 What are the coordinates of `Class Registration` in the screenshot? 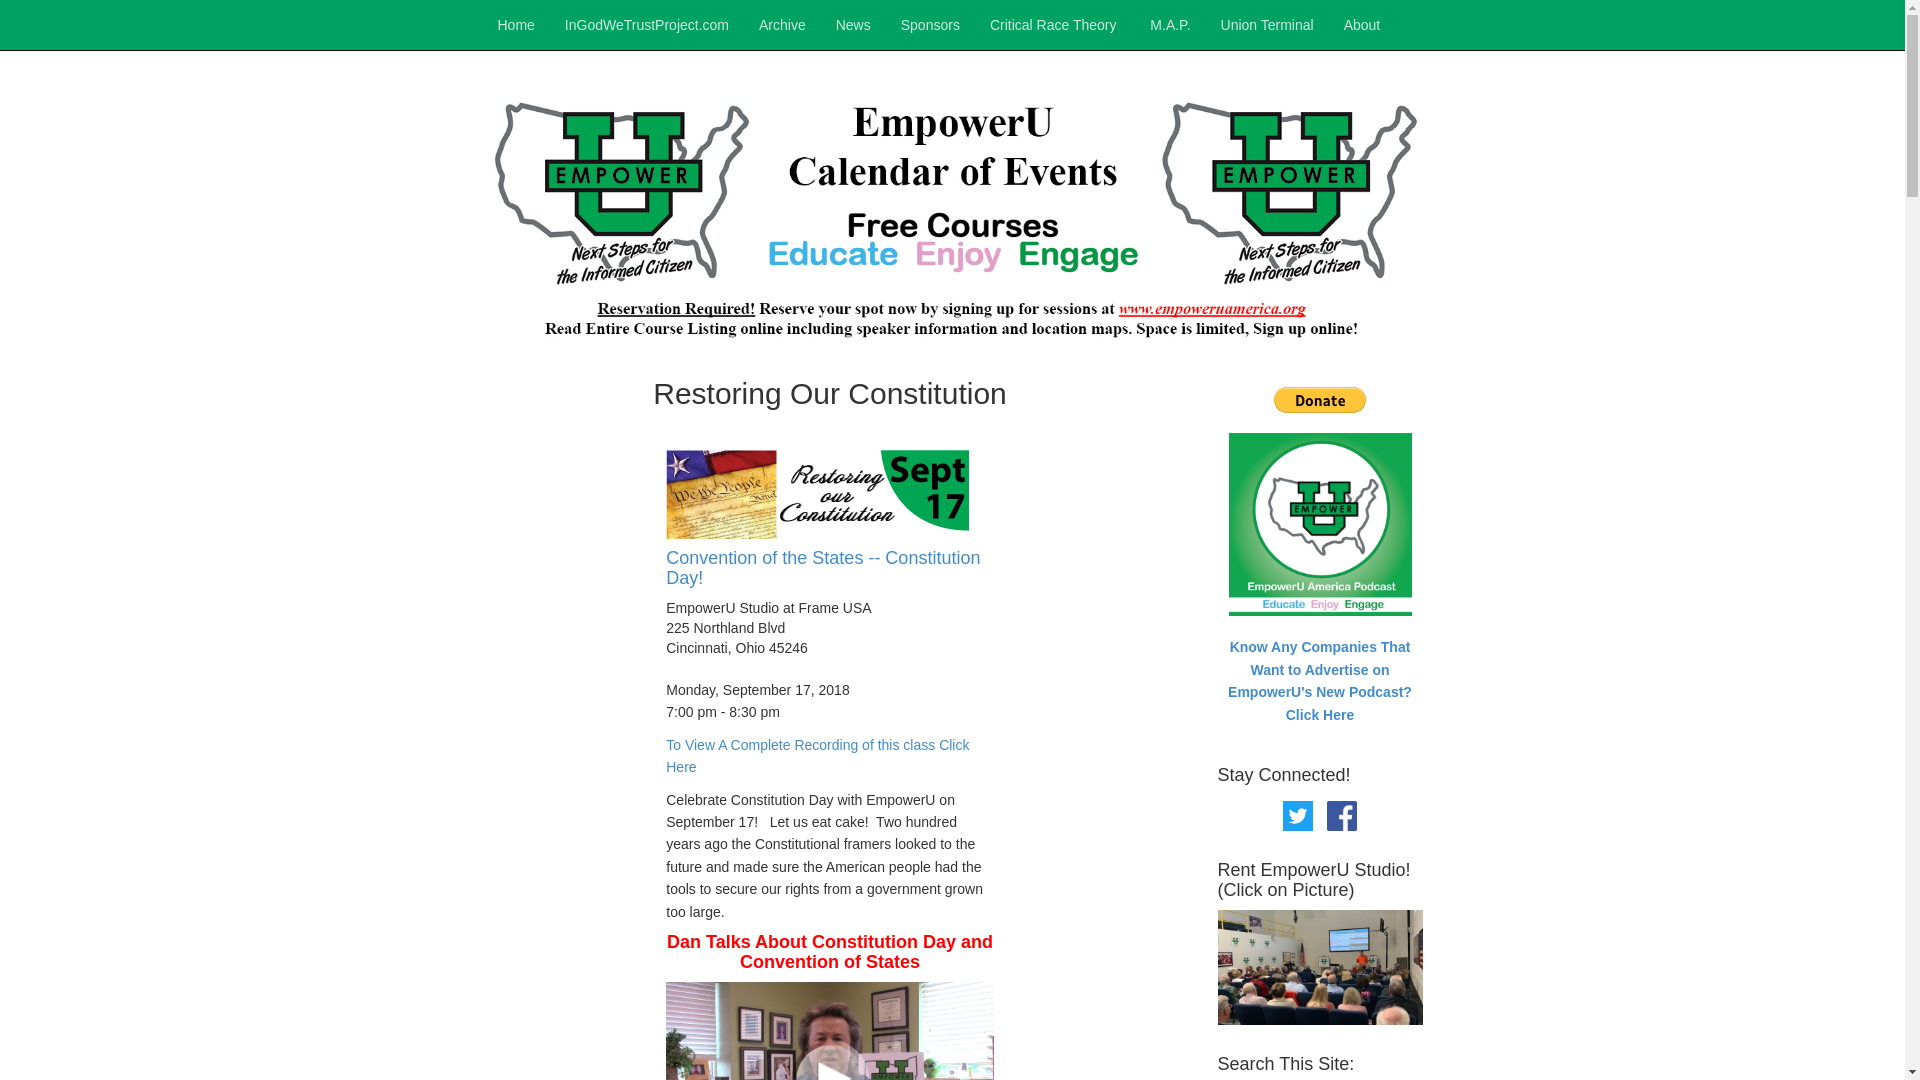 It's located at (830, 519).